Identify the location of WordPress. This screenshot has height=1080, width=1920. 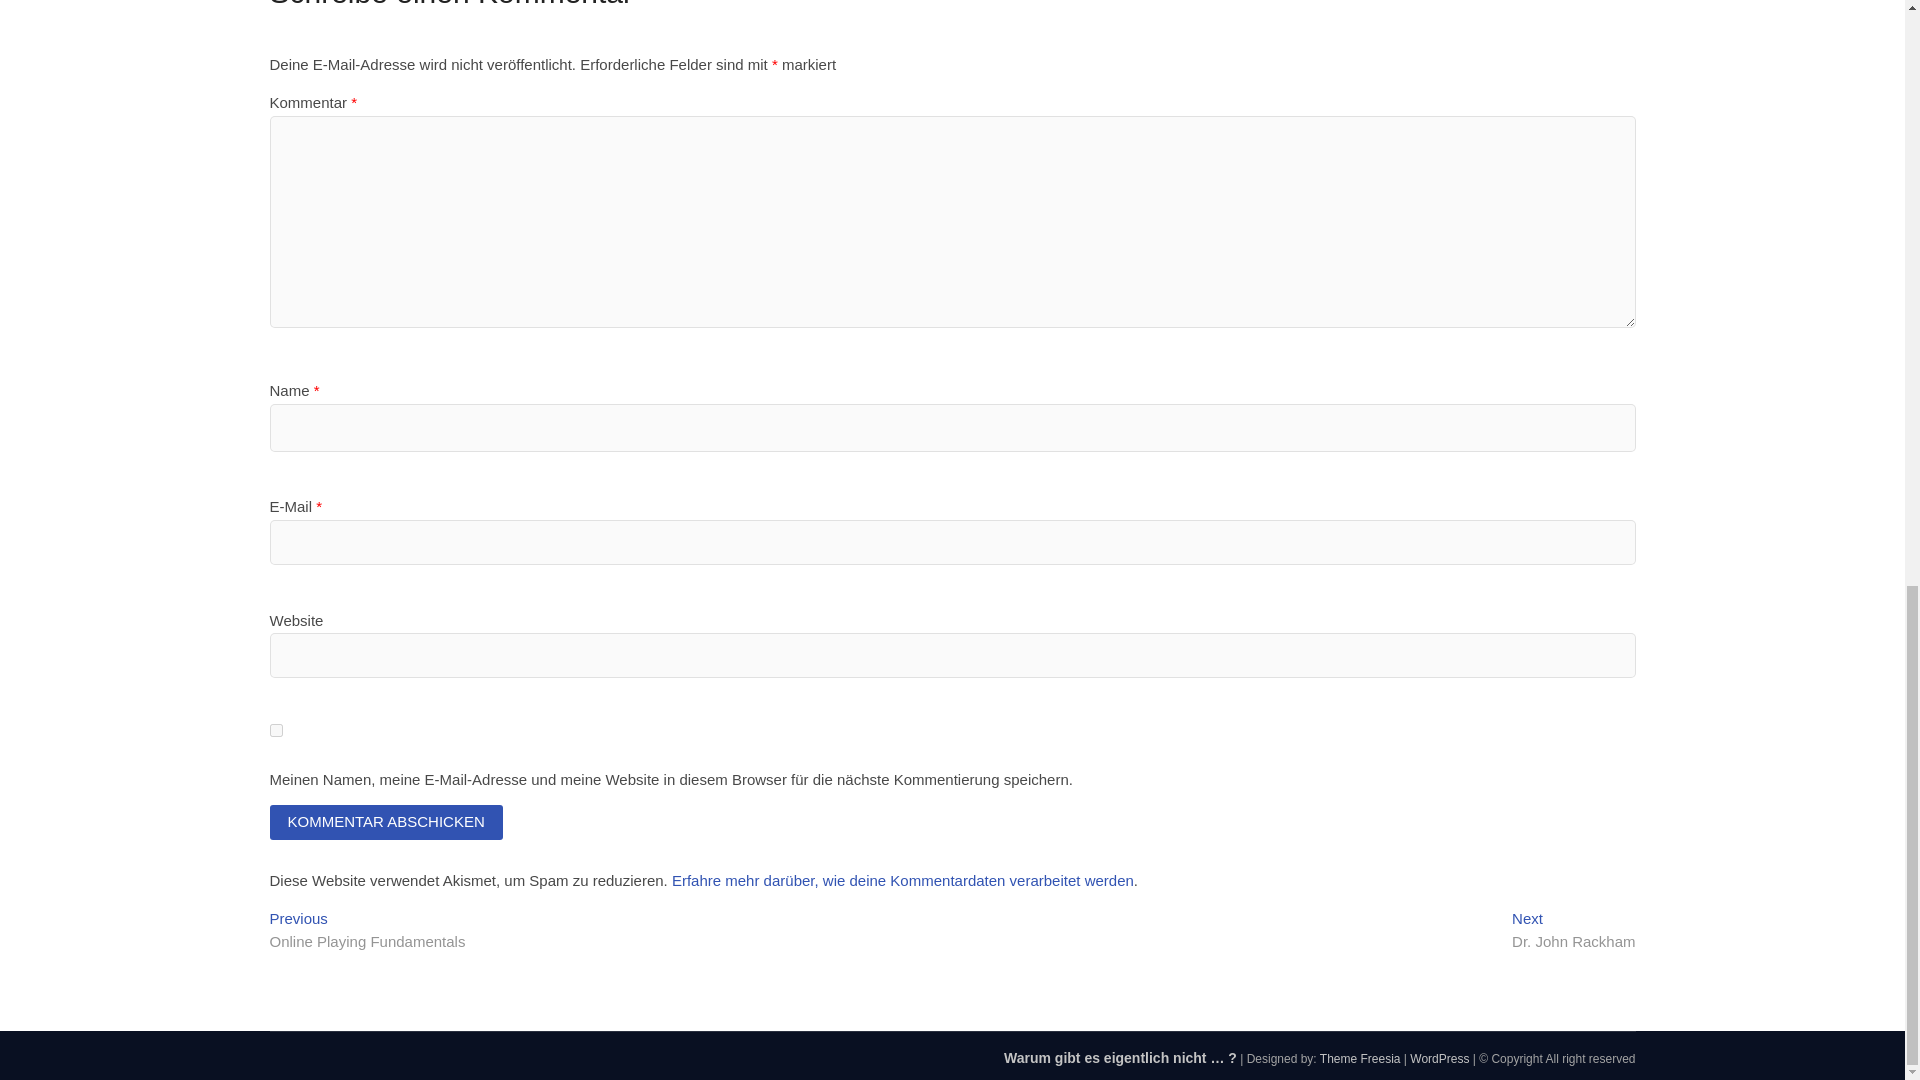
(386, 822).